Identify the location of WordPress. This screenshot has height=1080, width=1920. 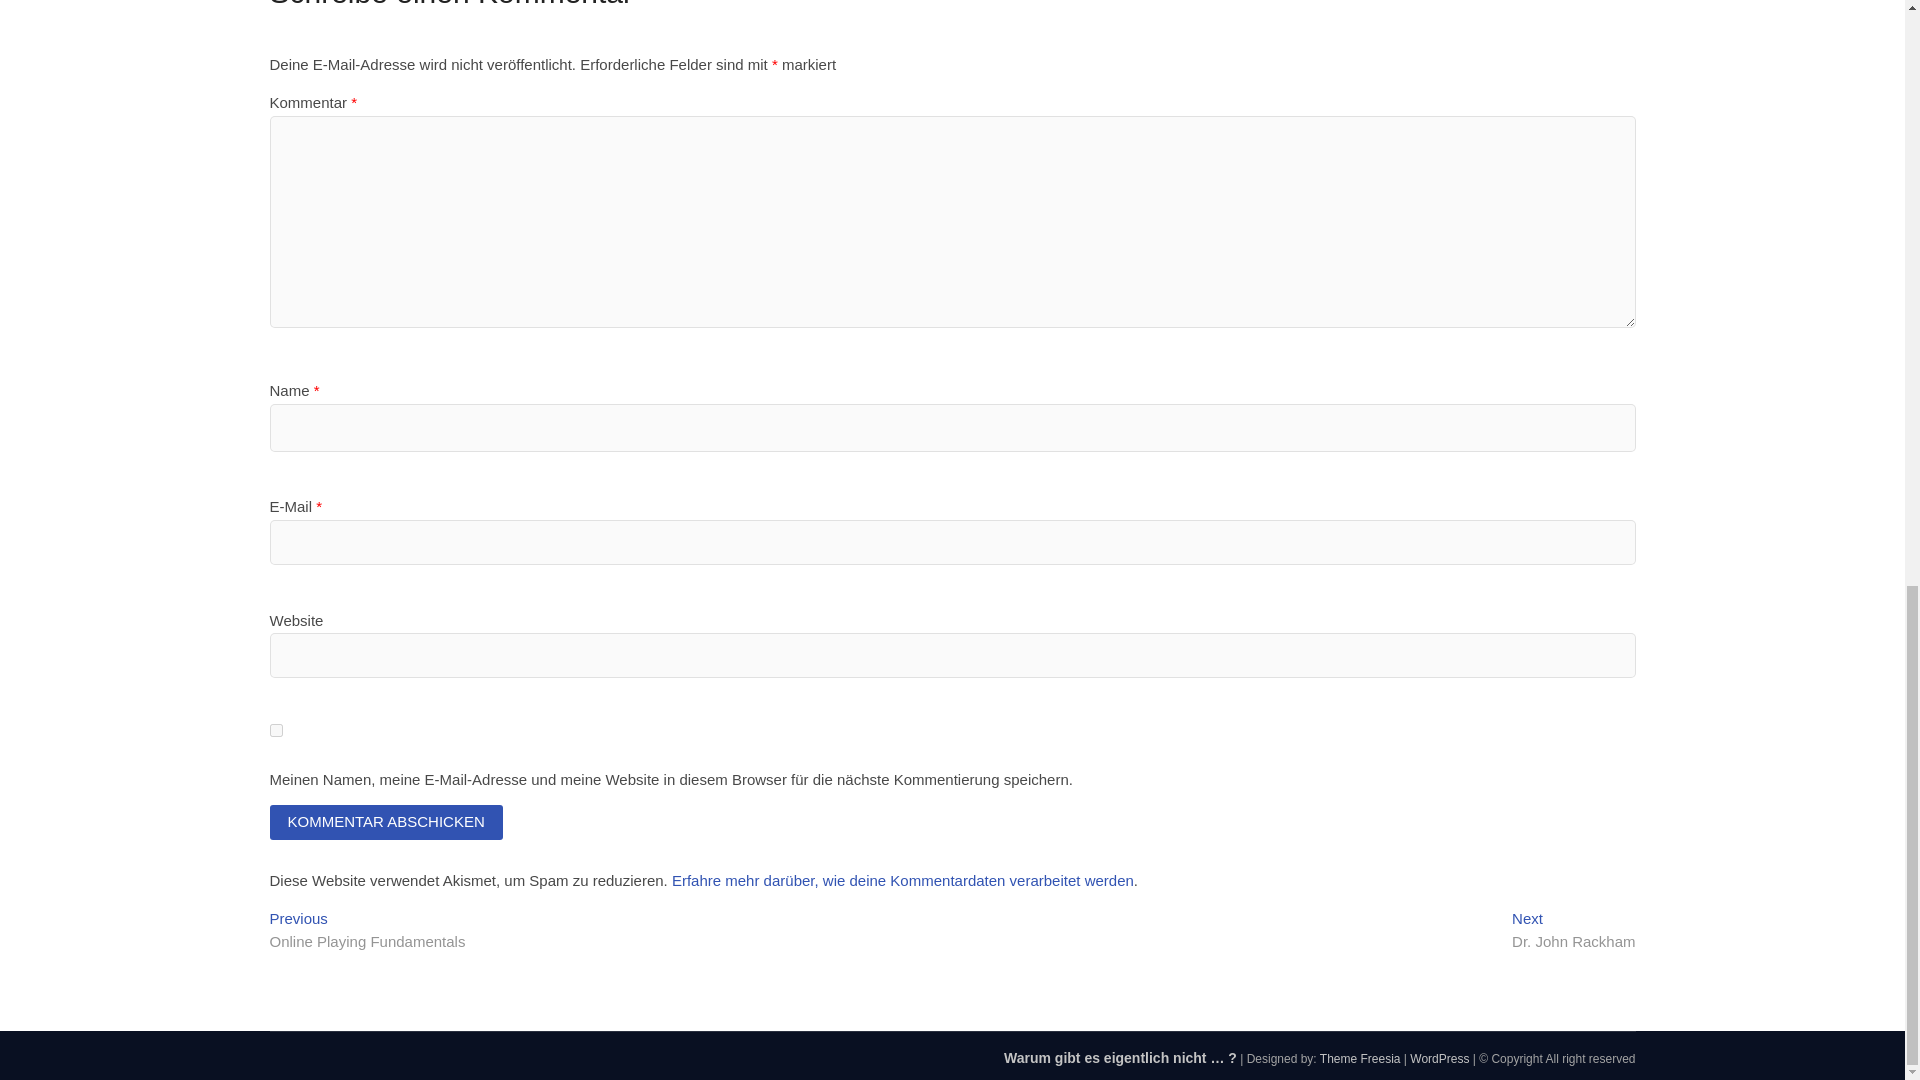
(386, 822).